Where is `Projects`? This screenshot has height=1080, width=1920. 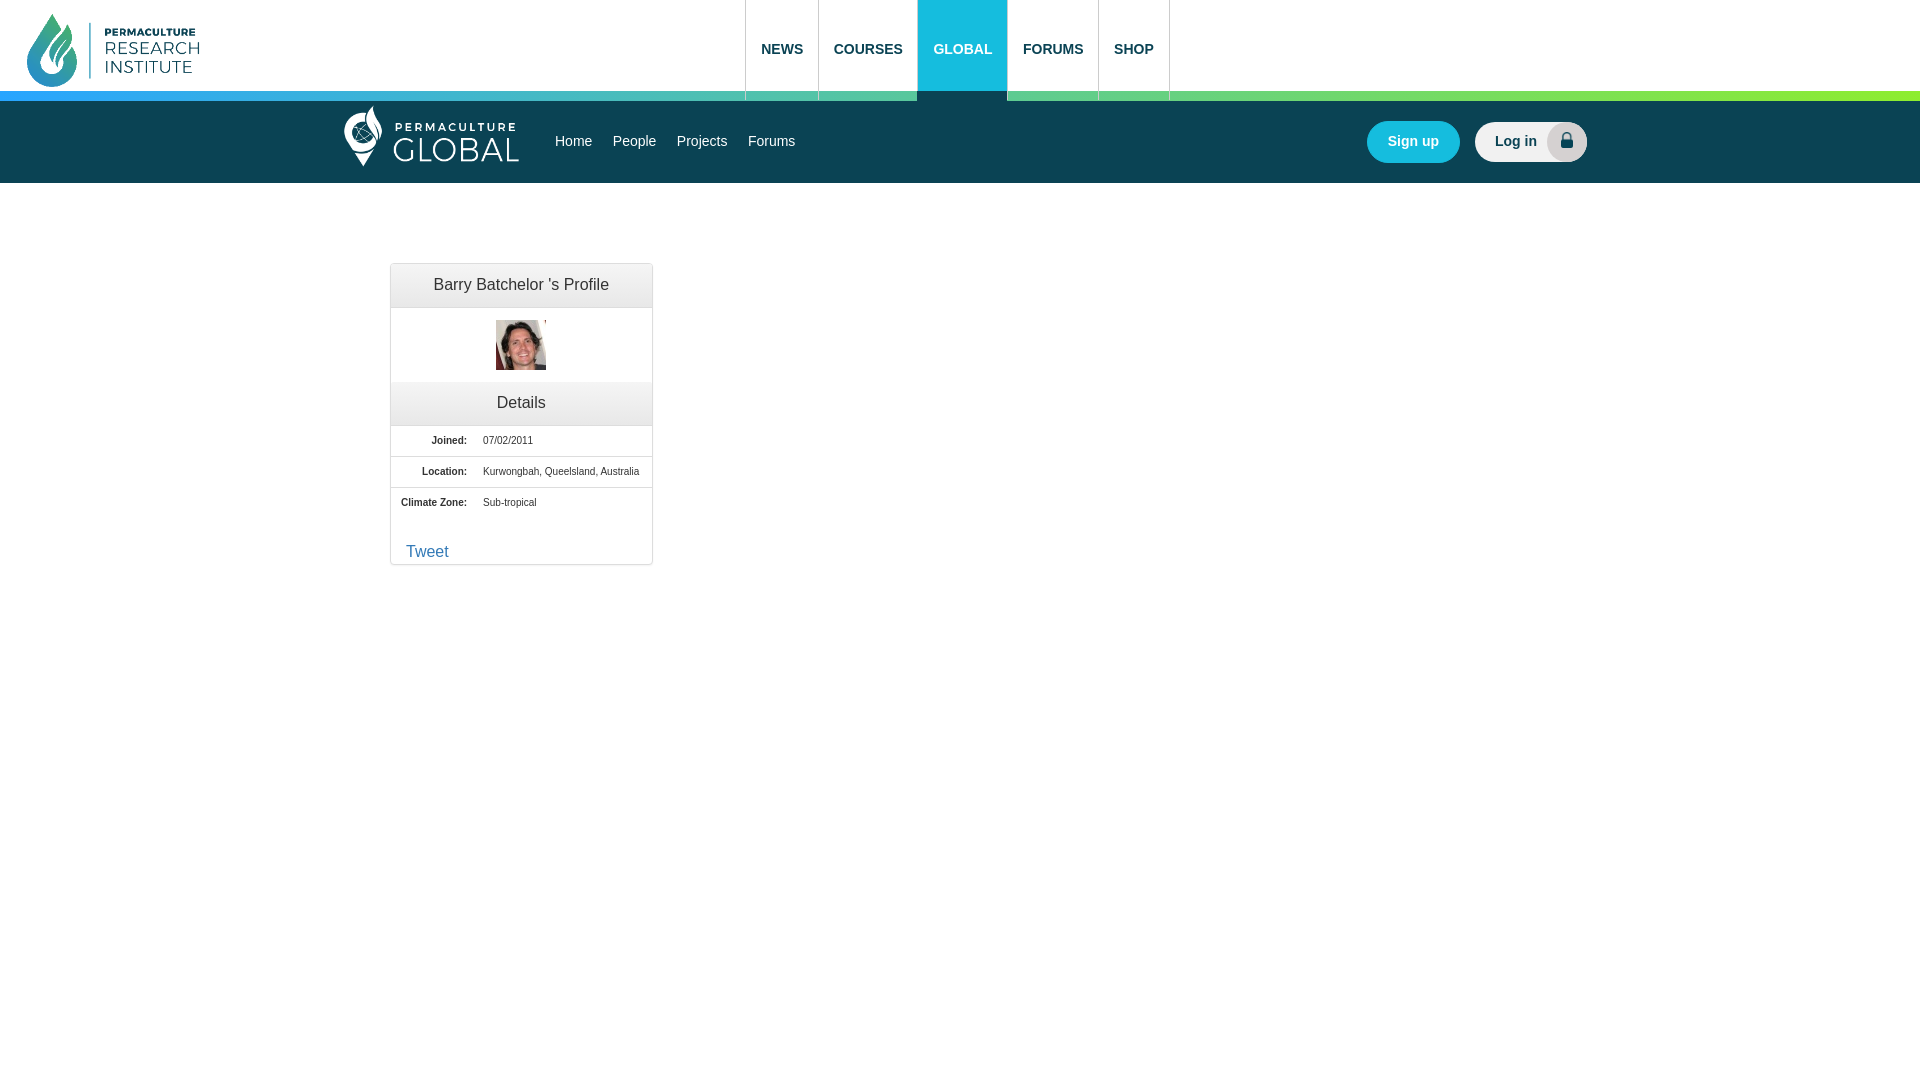 Projects is located at coordinates (702, 142).